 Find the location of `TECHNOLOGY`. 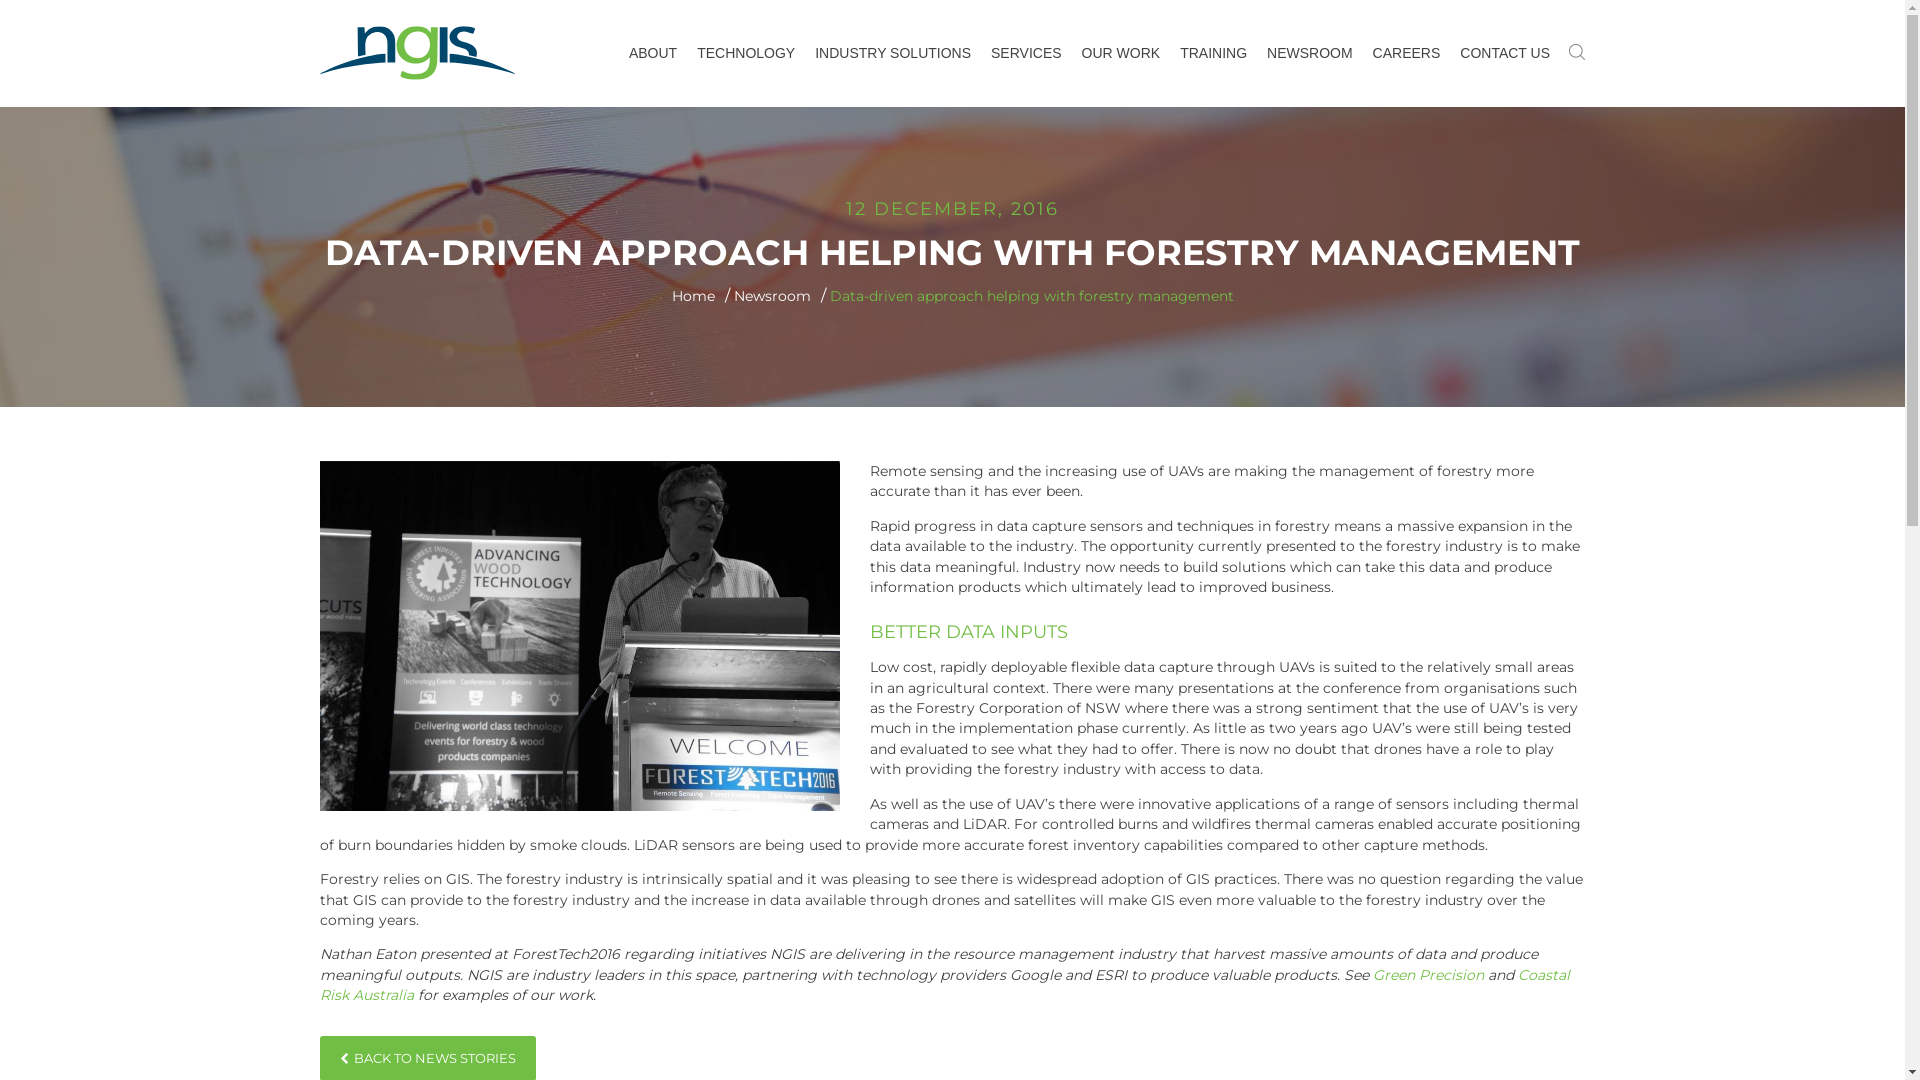

TECHNOLOGY is located at coordinates (746, 54).